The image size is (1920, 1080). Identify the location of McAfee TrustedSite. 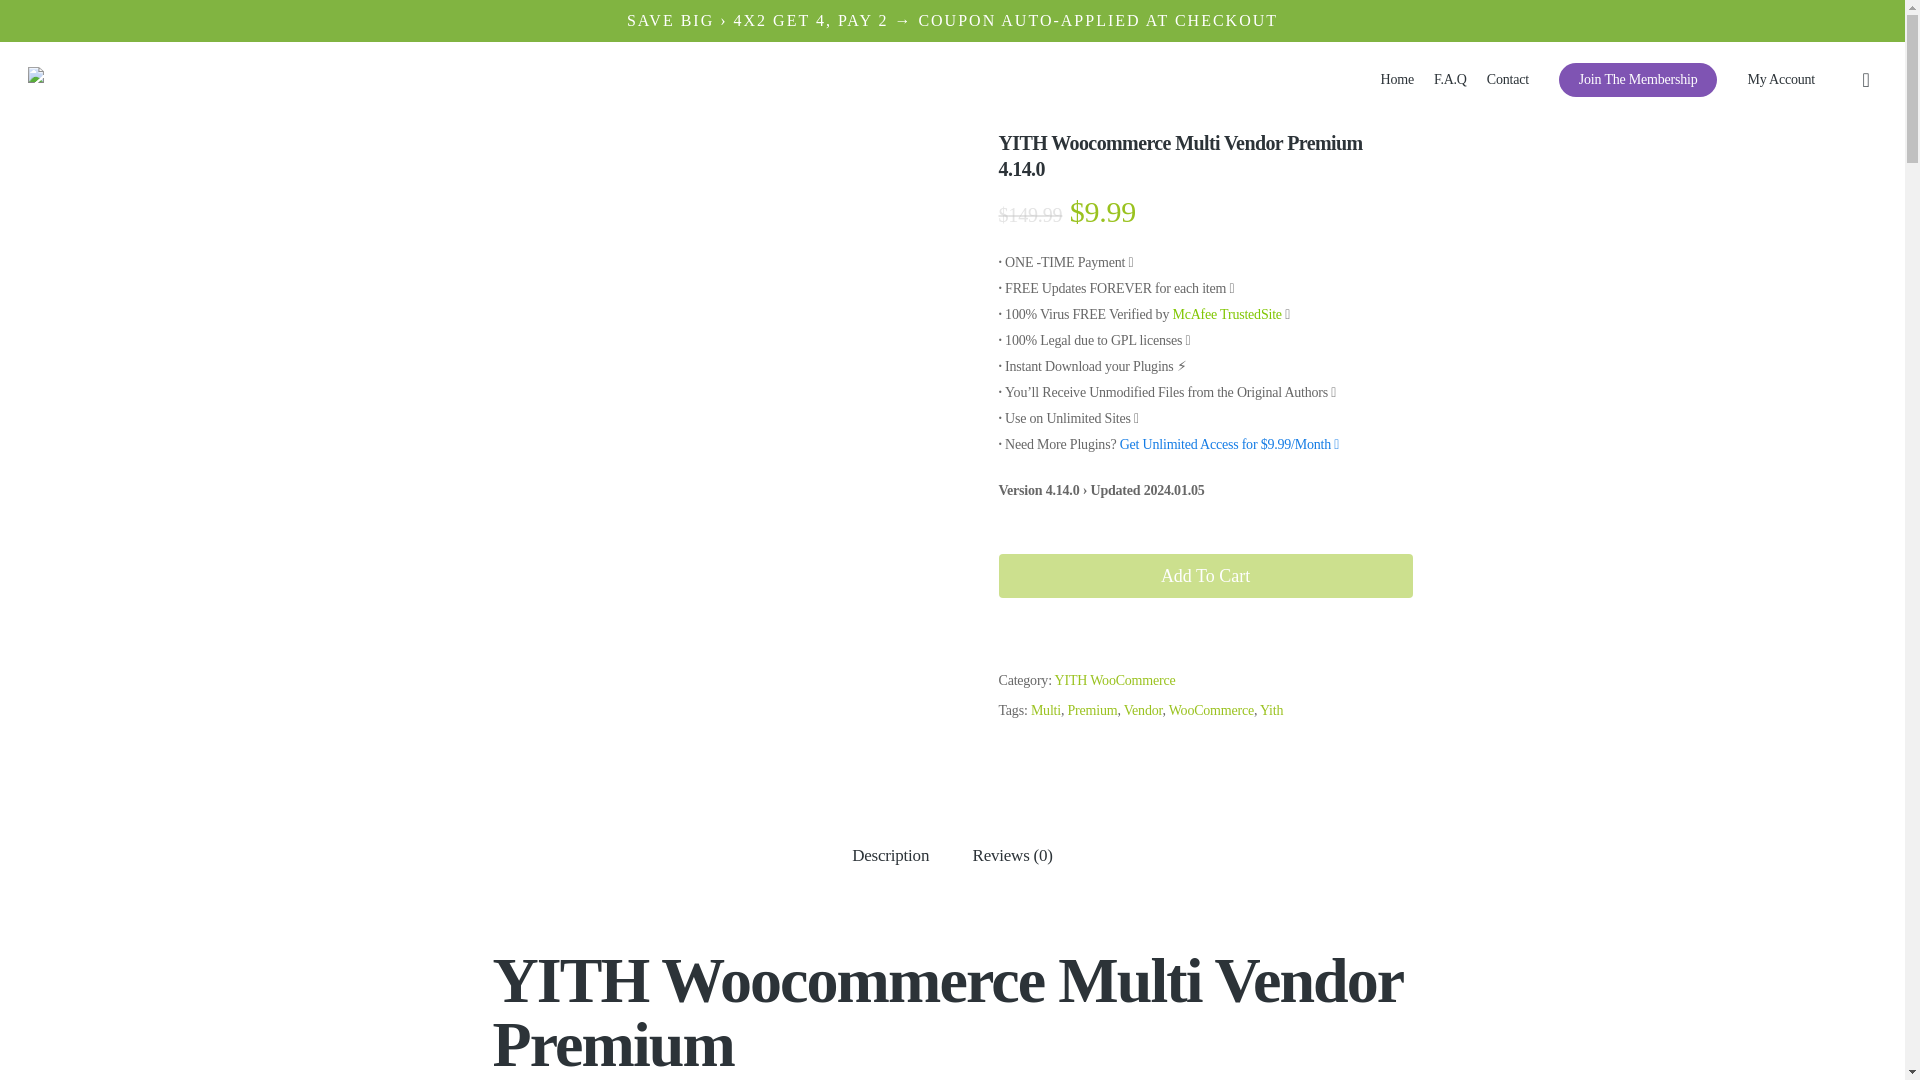
(1226, 314).